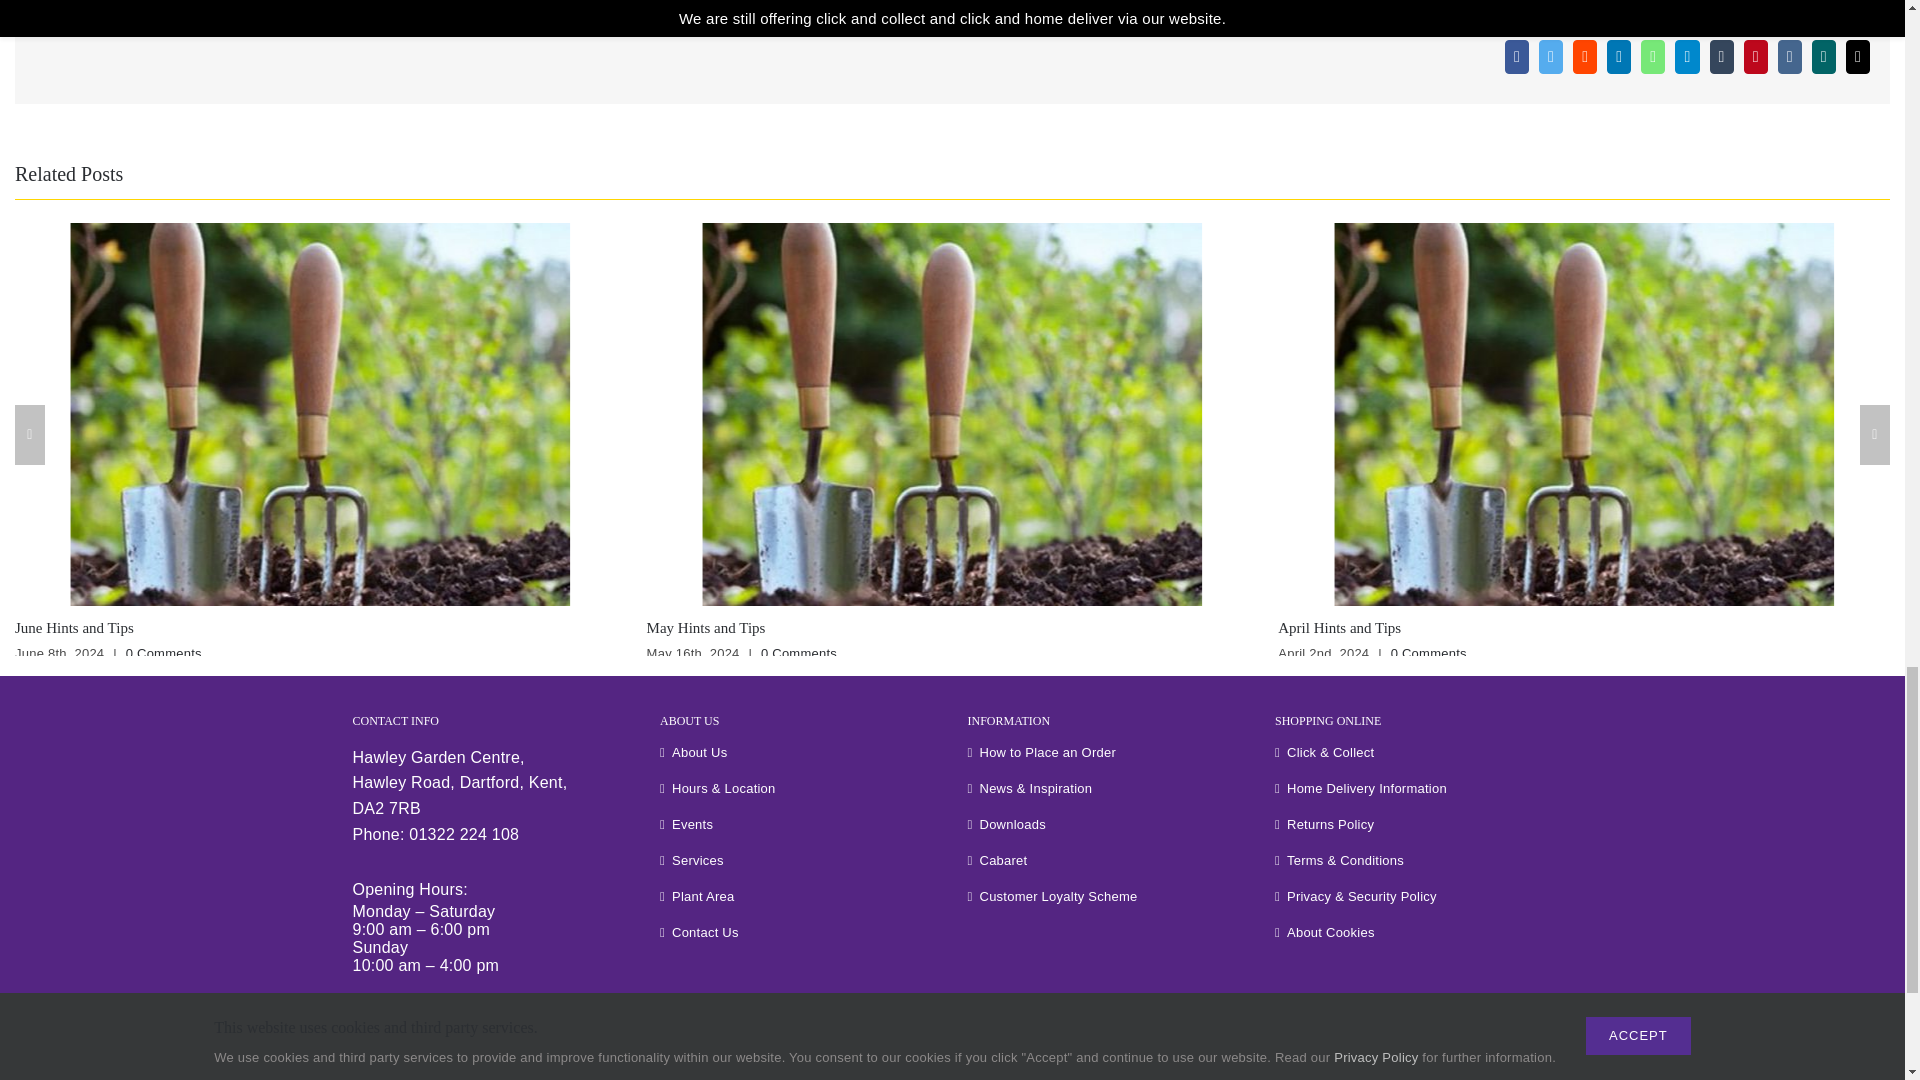 The image size is (1920, 1080). I want to click on Vk, so click(1790, 56).